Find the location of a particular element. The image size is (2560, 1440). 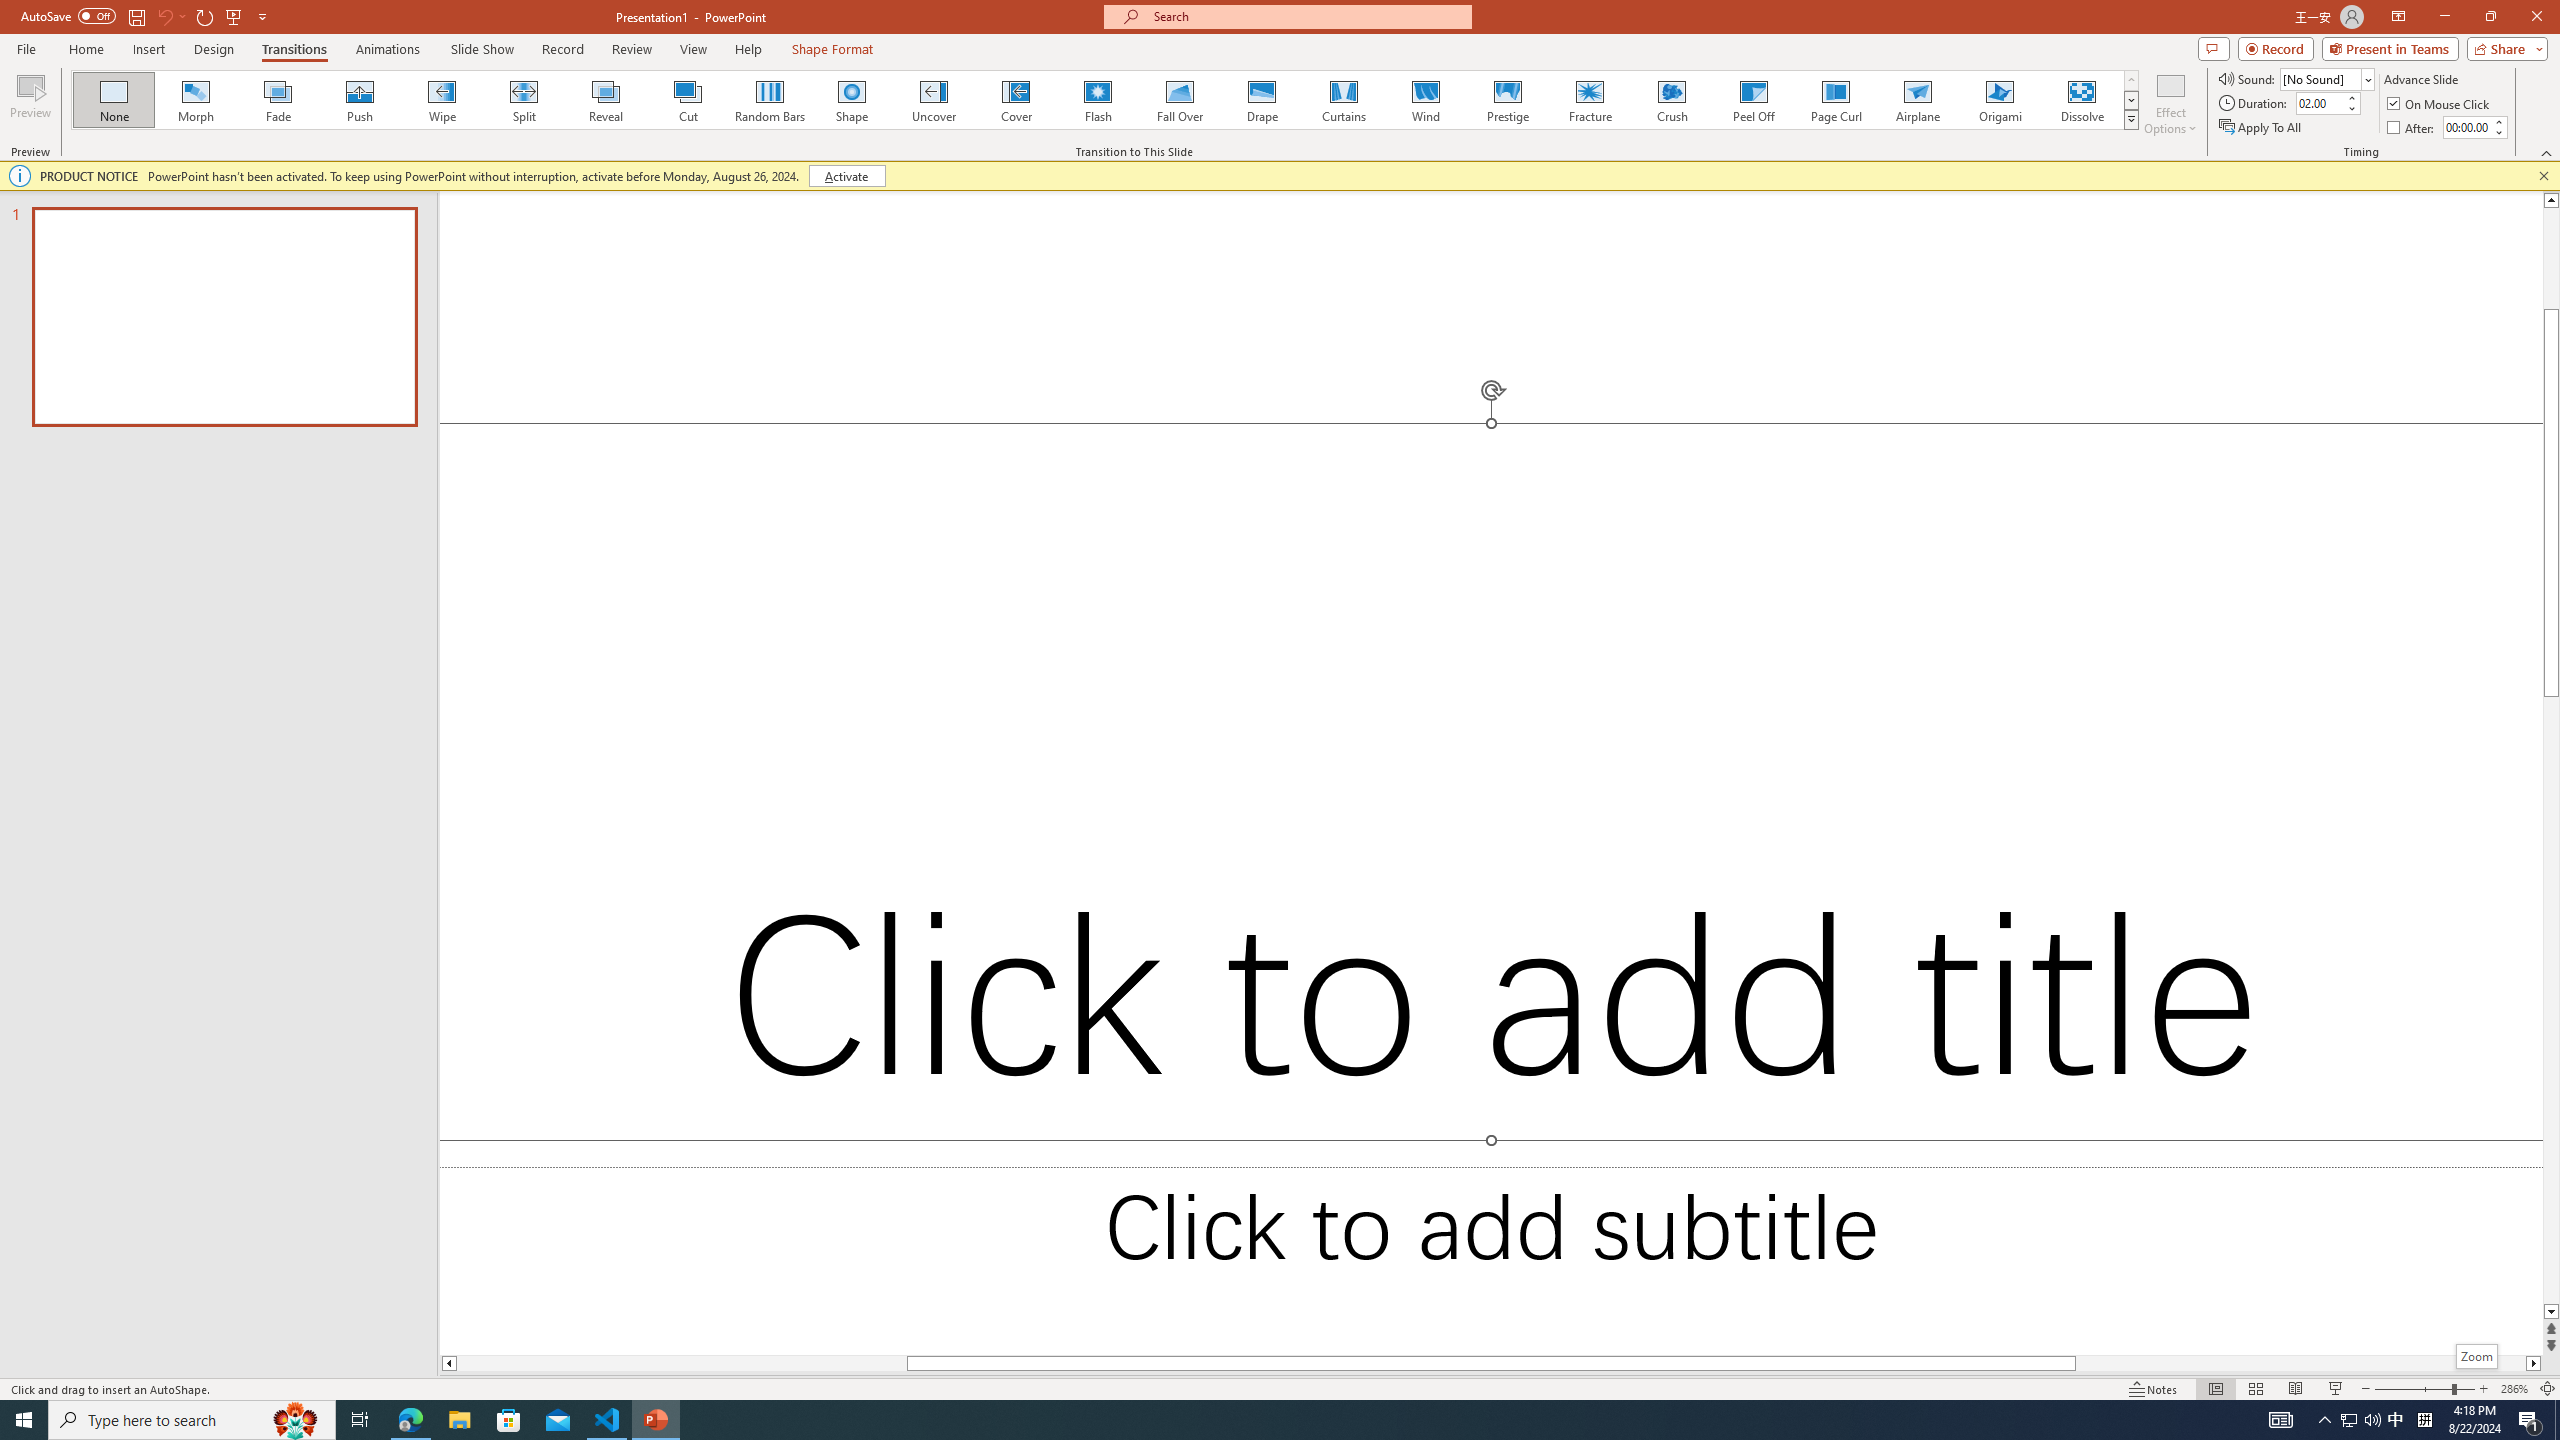

Crush is located at coordinates (1671, 100).